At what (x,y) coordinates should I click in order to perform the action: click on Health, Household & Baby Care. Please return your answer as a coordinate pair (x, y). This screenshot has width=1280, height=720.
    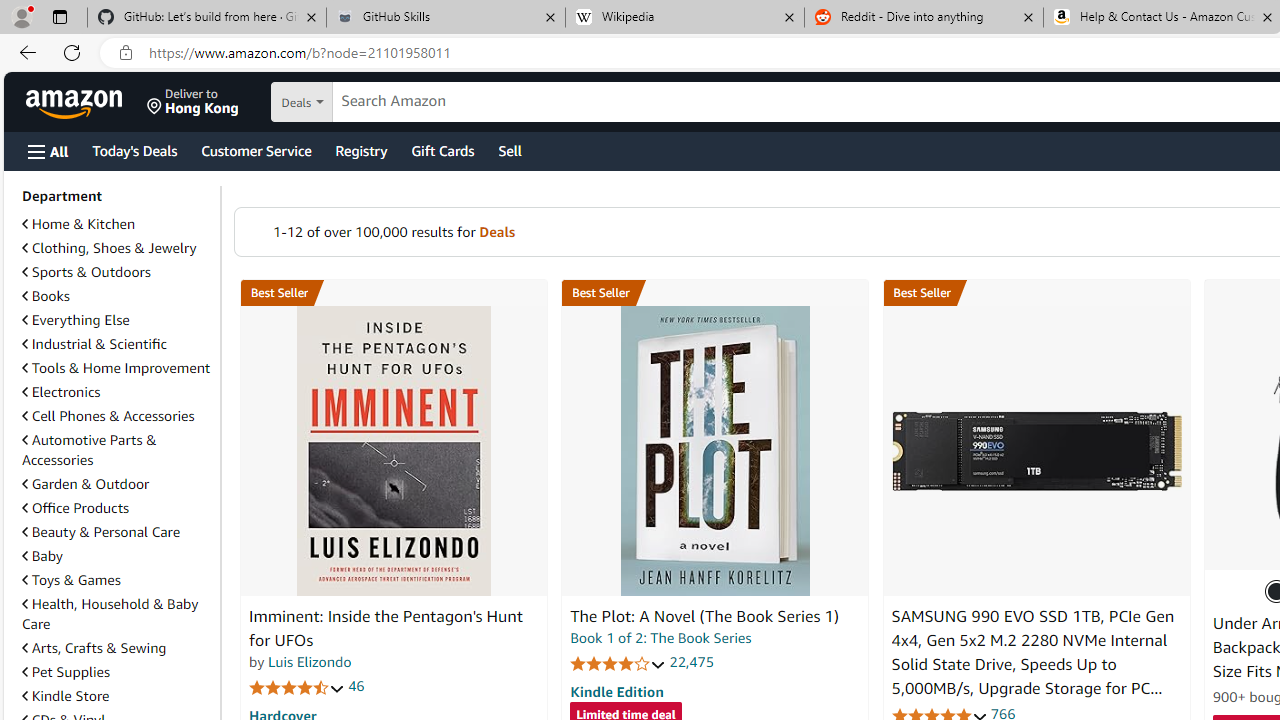
    Looking at the image, I should click on (117, 614).